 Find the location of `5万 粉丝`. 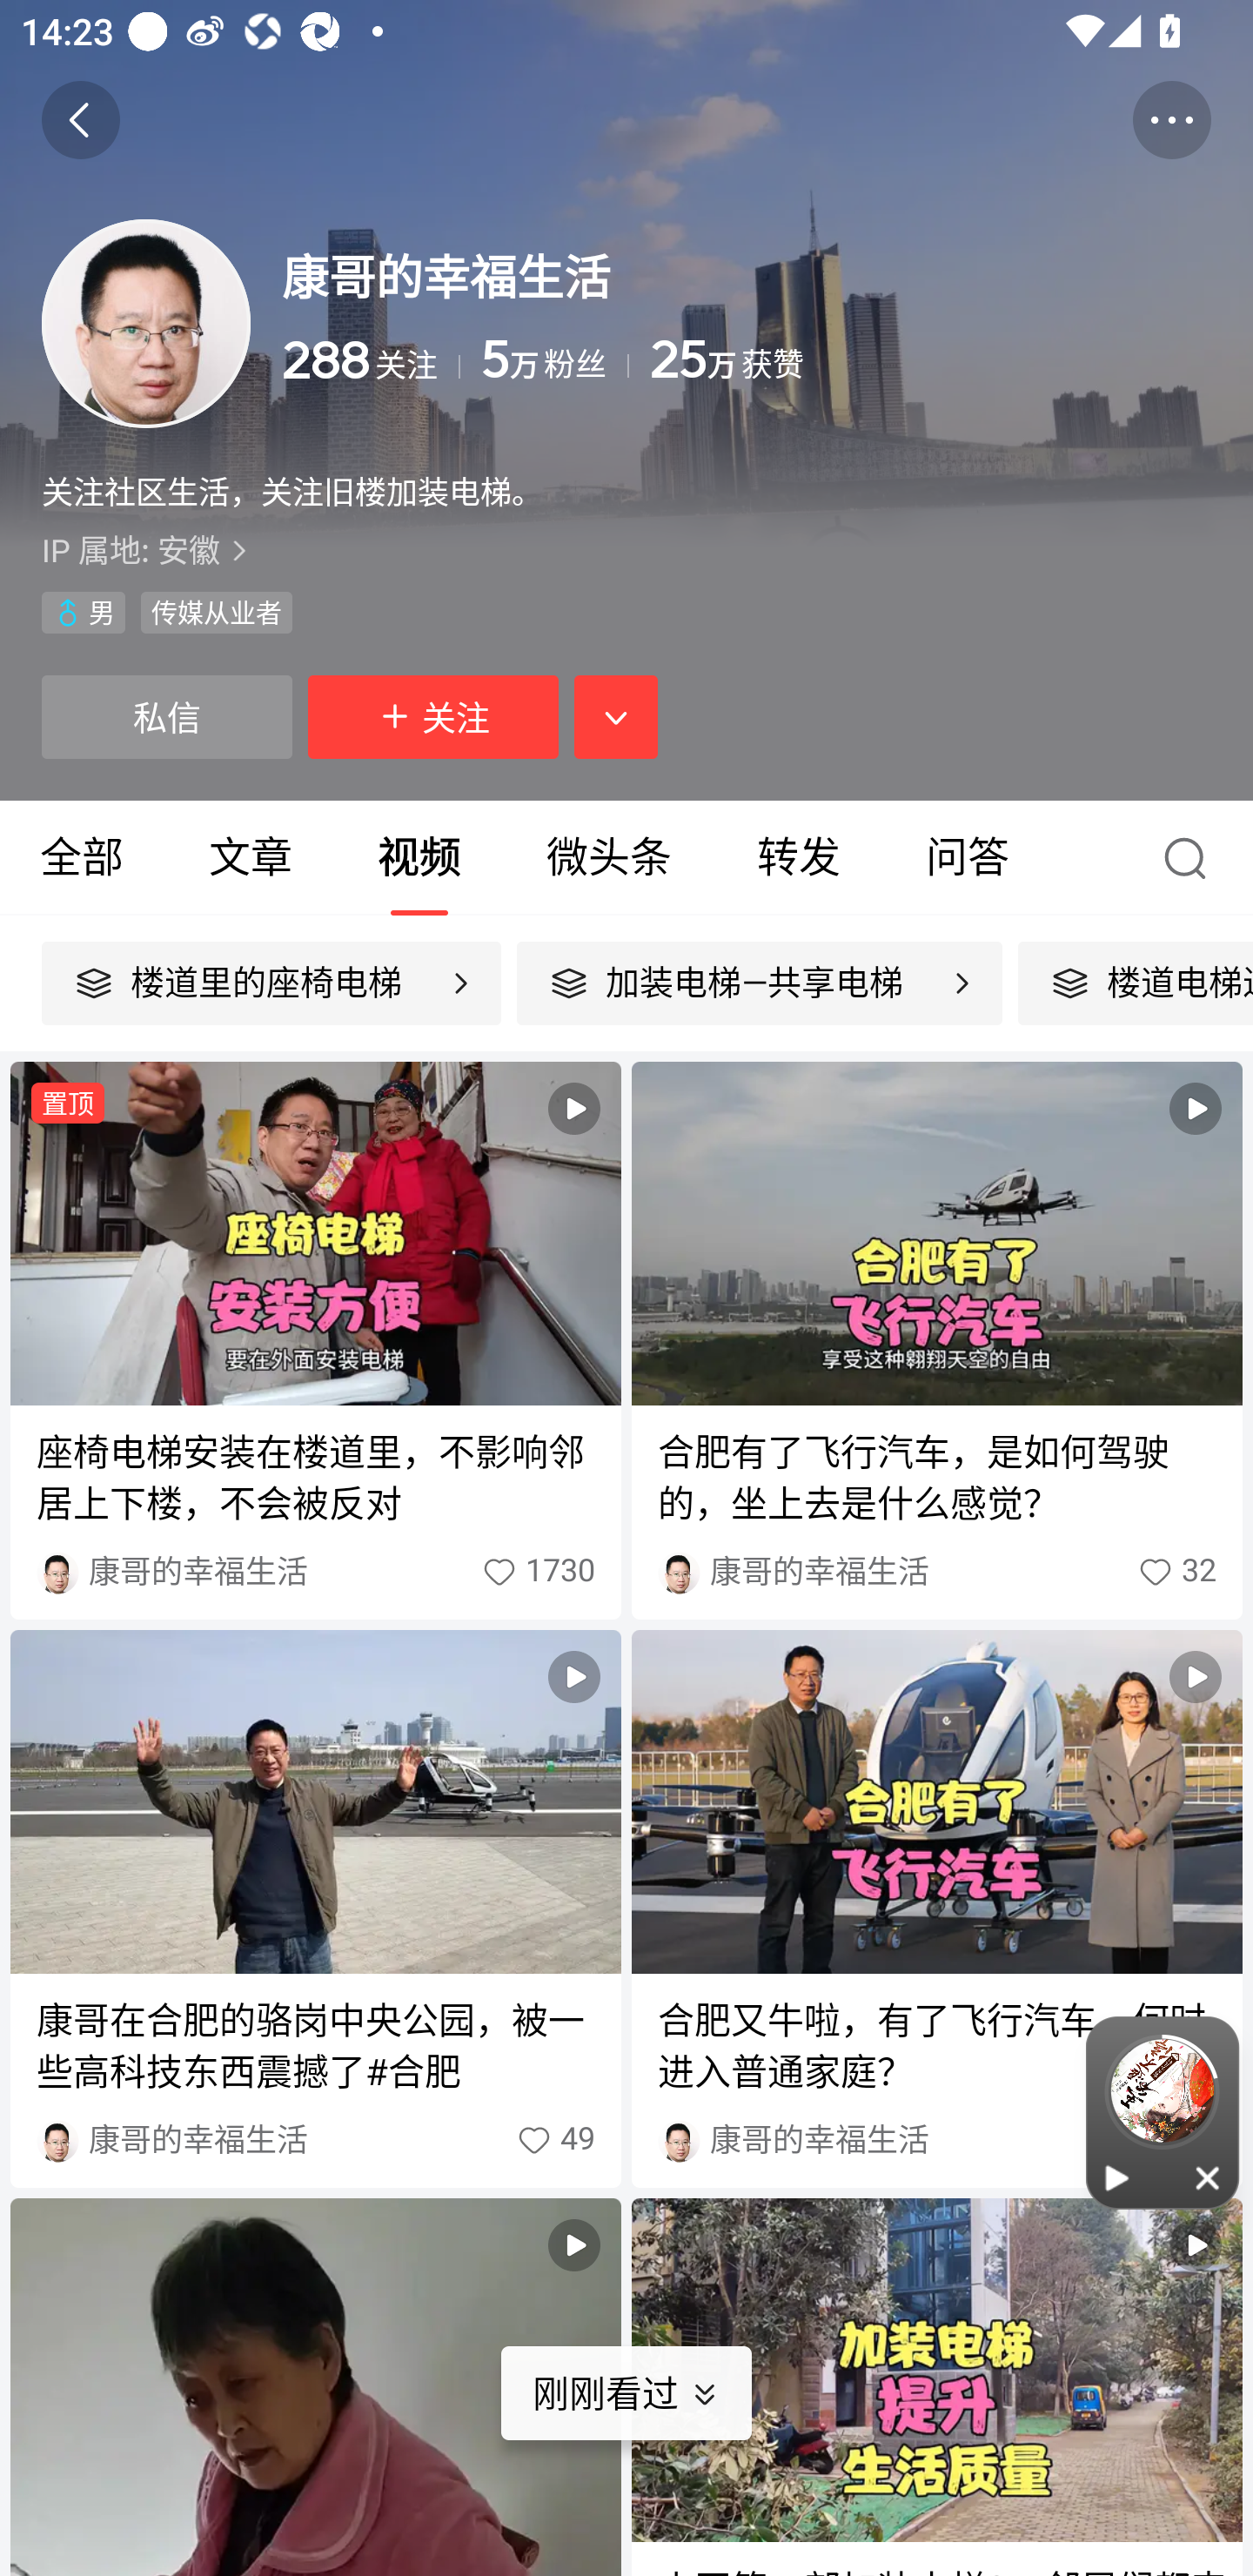

5万 粉丝 is located at coordinates (555, 360).